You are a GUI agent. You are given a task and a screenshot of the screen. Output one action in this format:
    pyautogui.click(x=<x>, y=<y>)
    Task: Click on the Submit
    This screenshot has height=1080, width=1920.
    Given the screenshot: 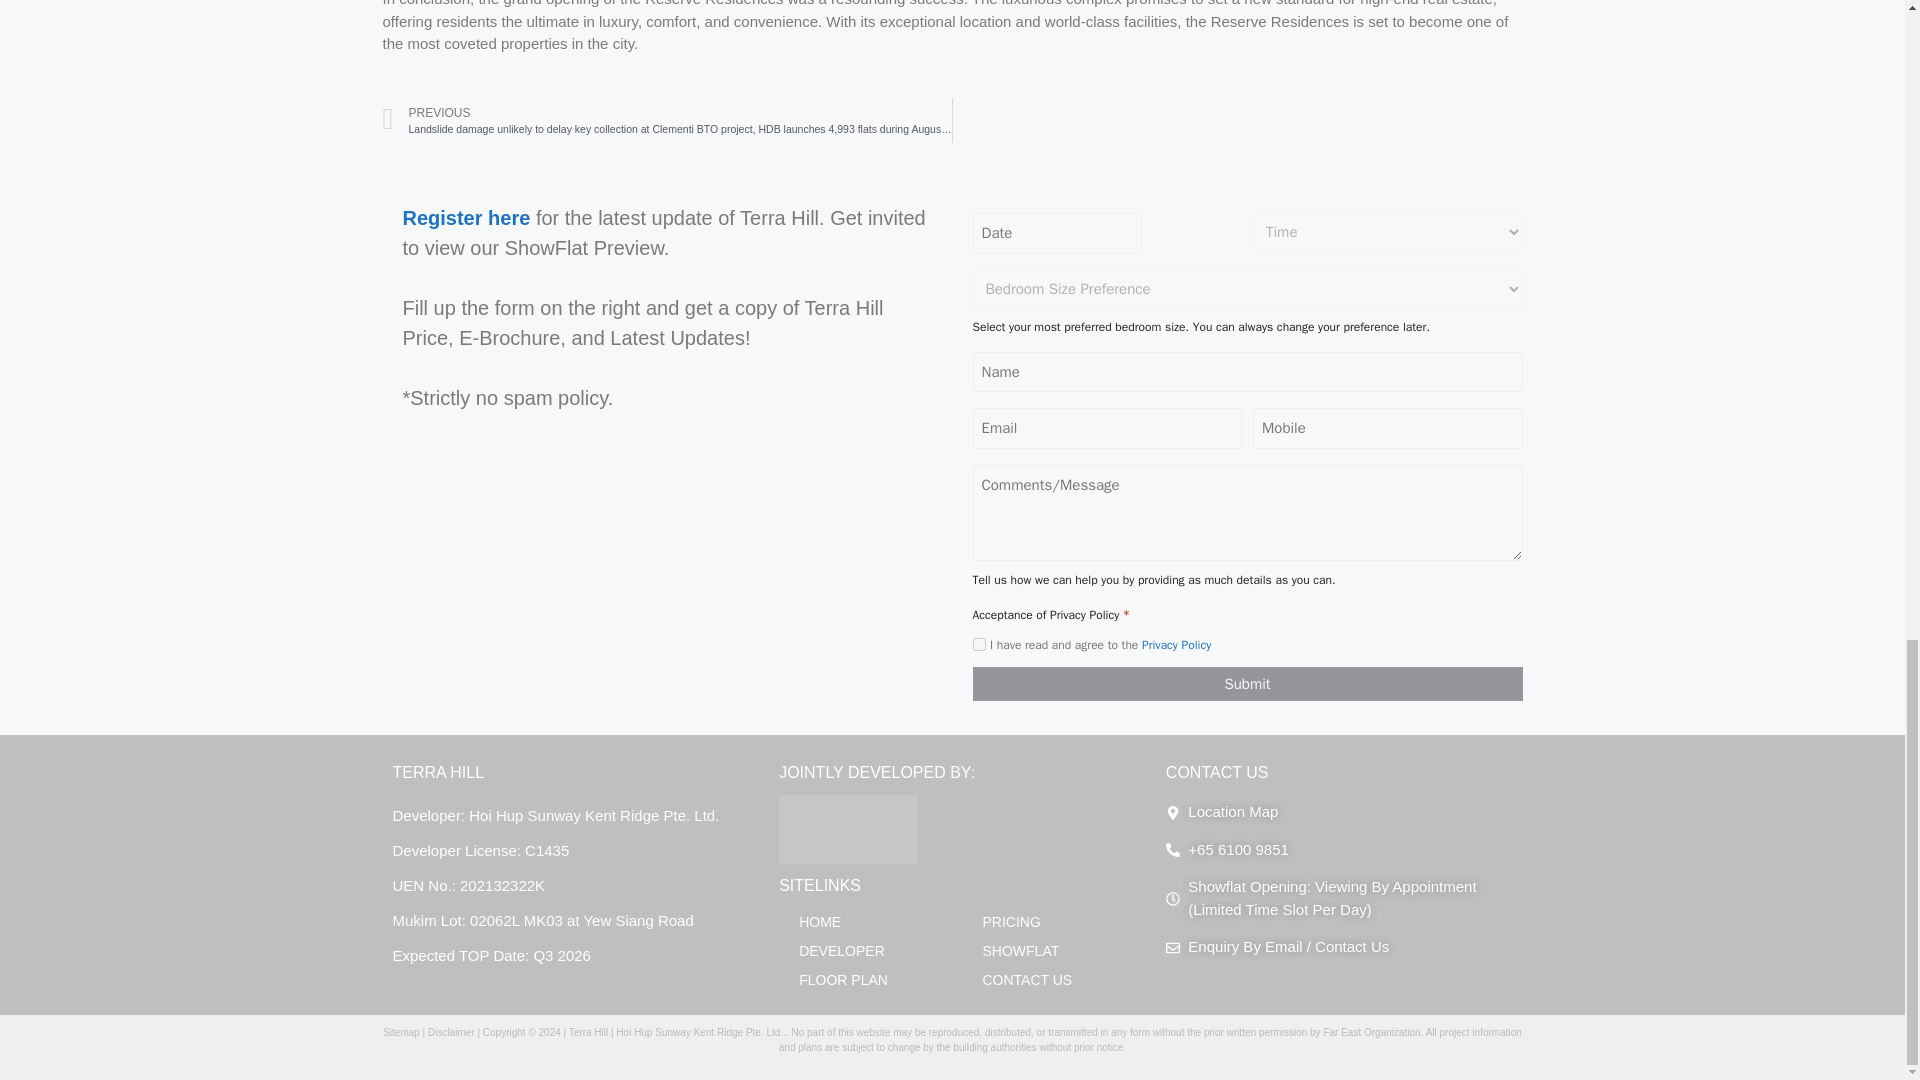 What is the action you would take?
    pyautogui.click(x=1246, y=684)
    